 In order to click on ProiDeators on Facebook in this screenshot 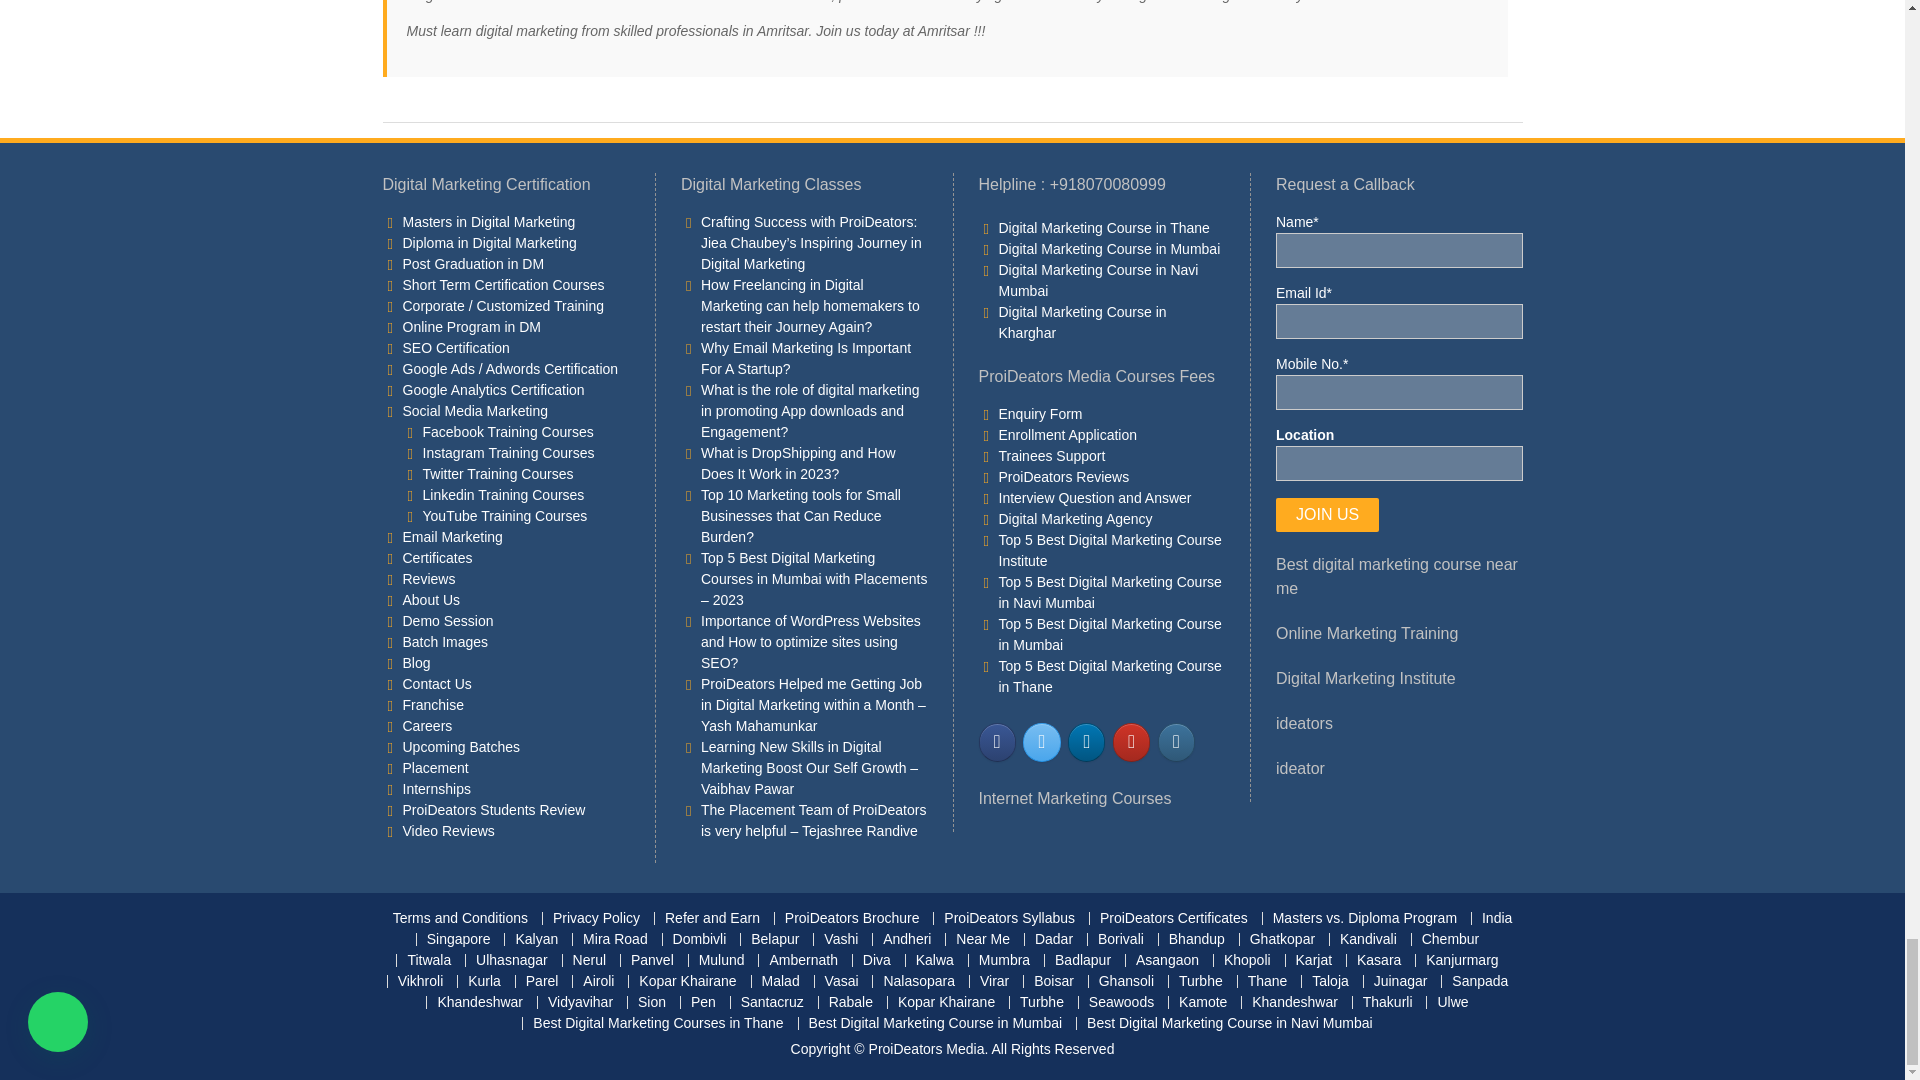, I will do `click(996, 742)`.